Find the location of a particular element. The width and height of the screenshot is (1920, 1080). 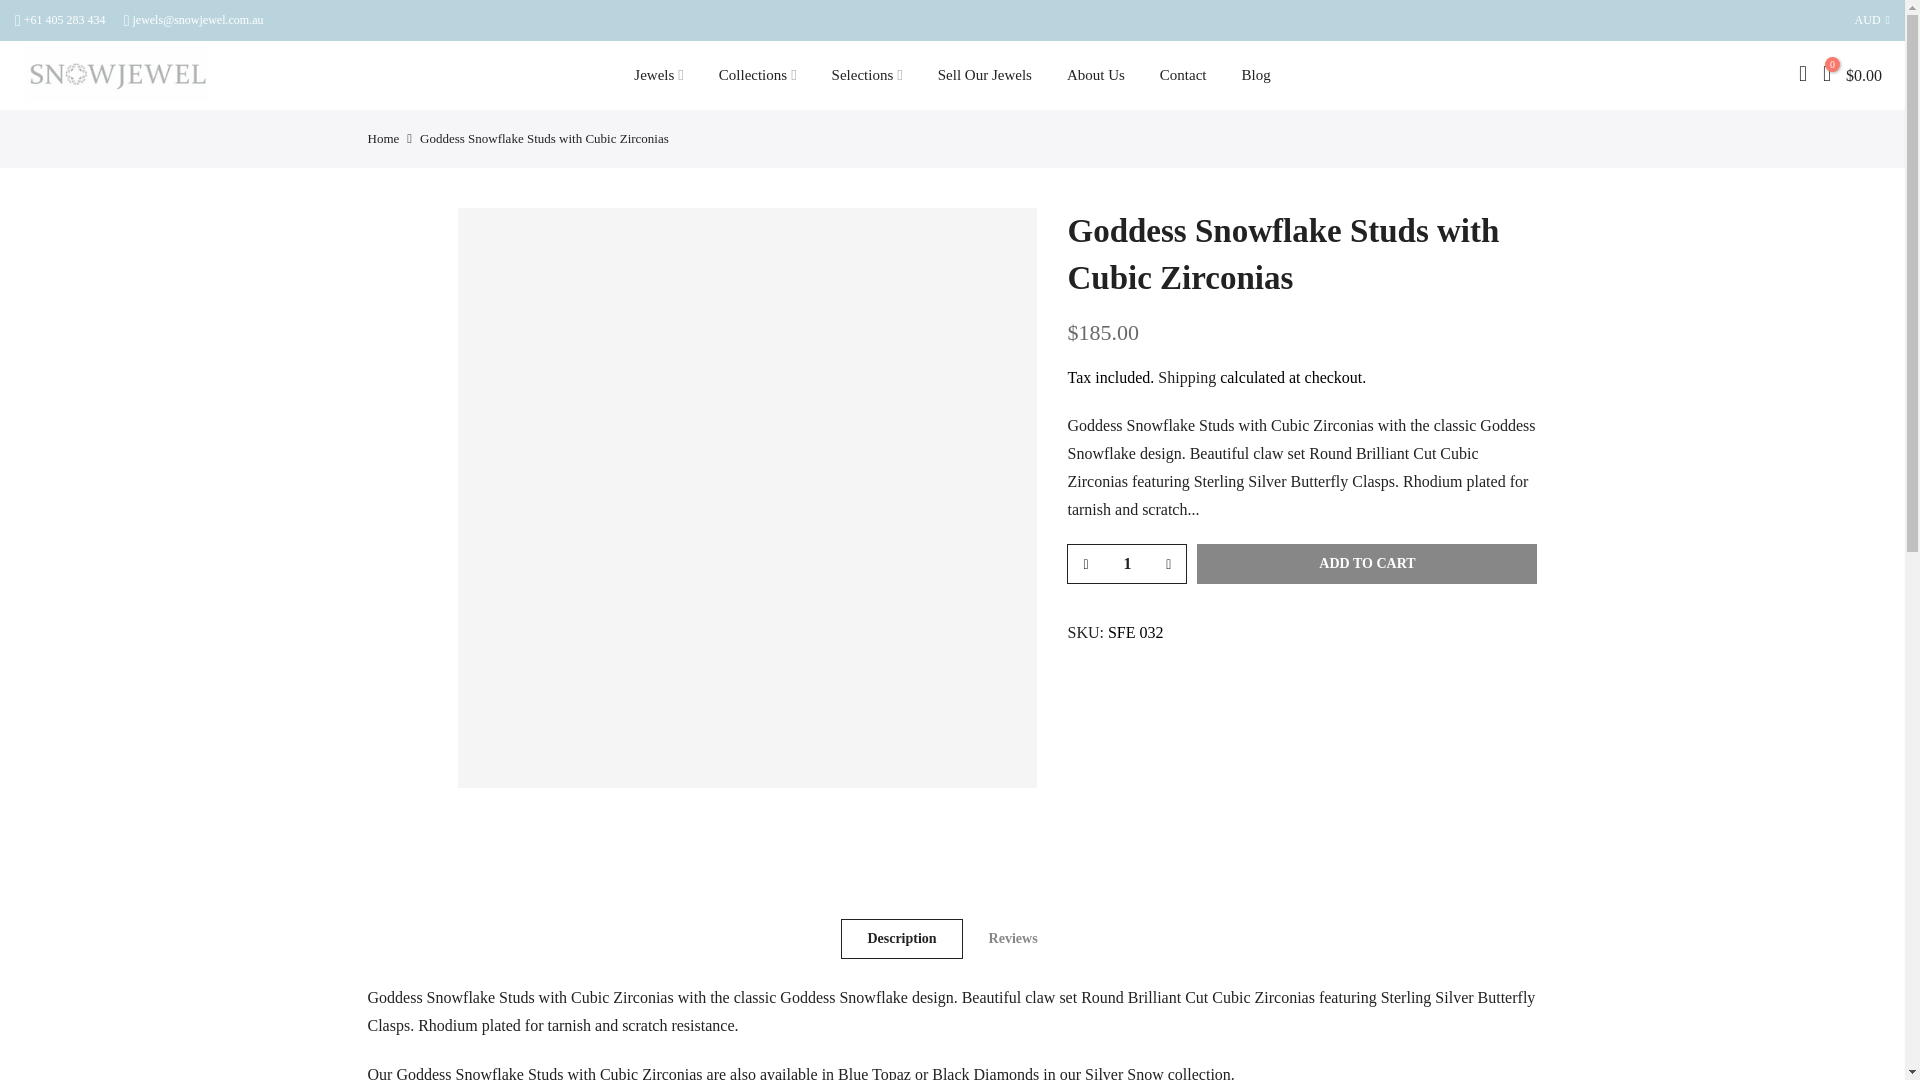

Goddess Snowflake Studs with Blue Topaz is located at coordinates (874, 1072).